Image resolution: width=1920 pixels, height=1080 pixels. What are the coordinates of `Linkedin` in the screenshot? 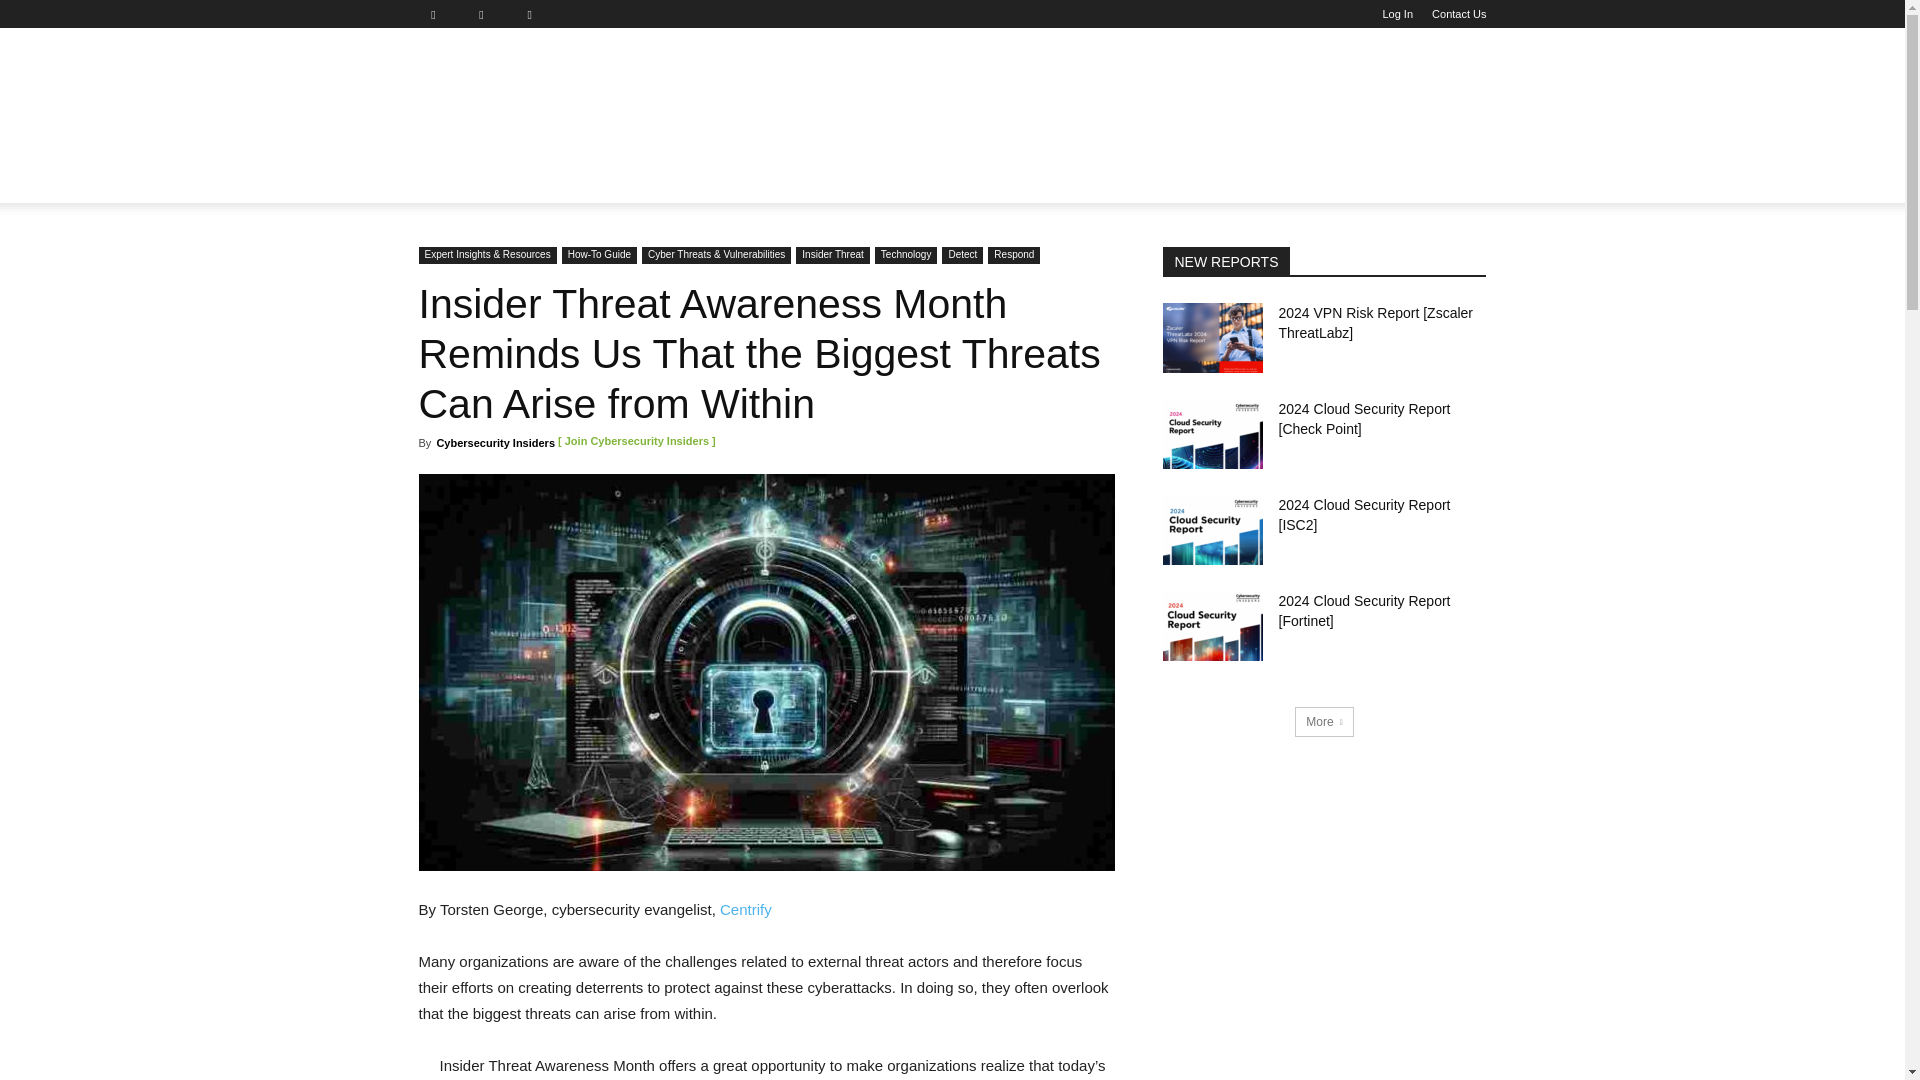 It's located at (489, 14).